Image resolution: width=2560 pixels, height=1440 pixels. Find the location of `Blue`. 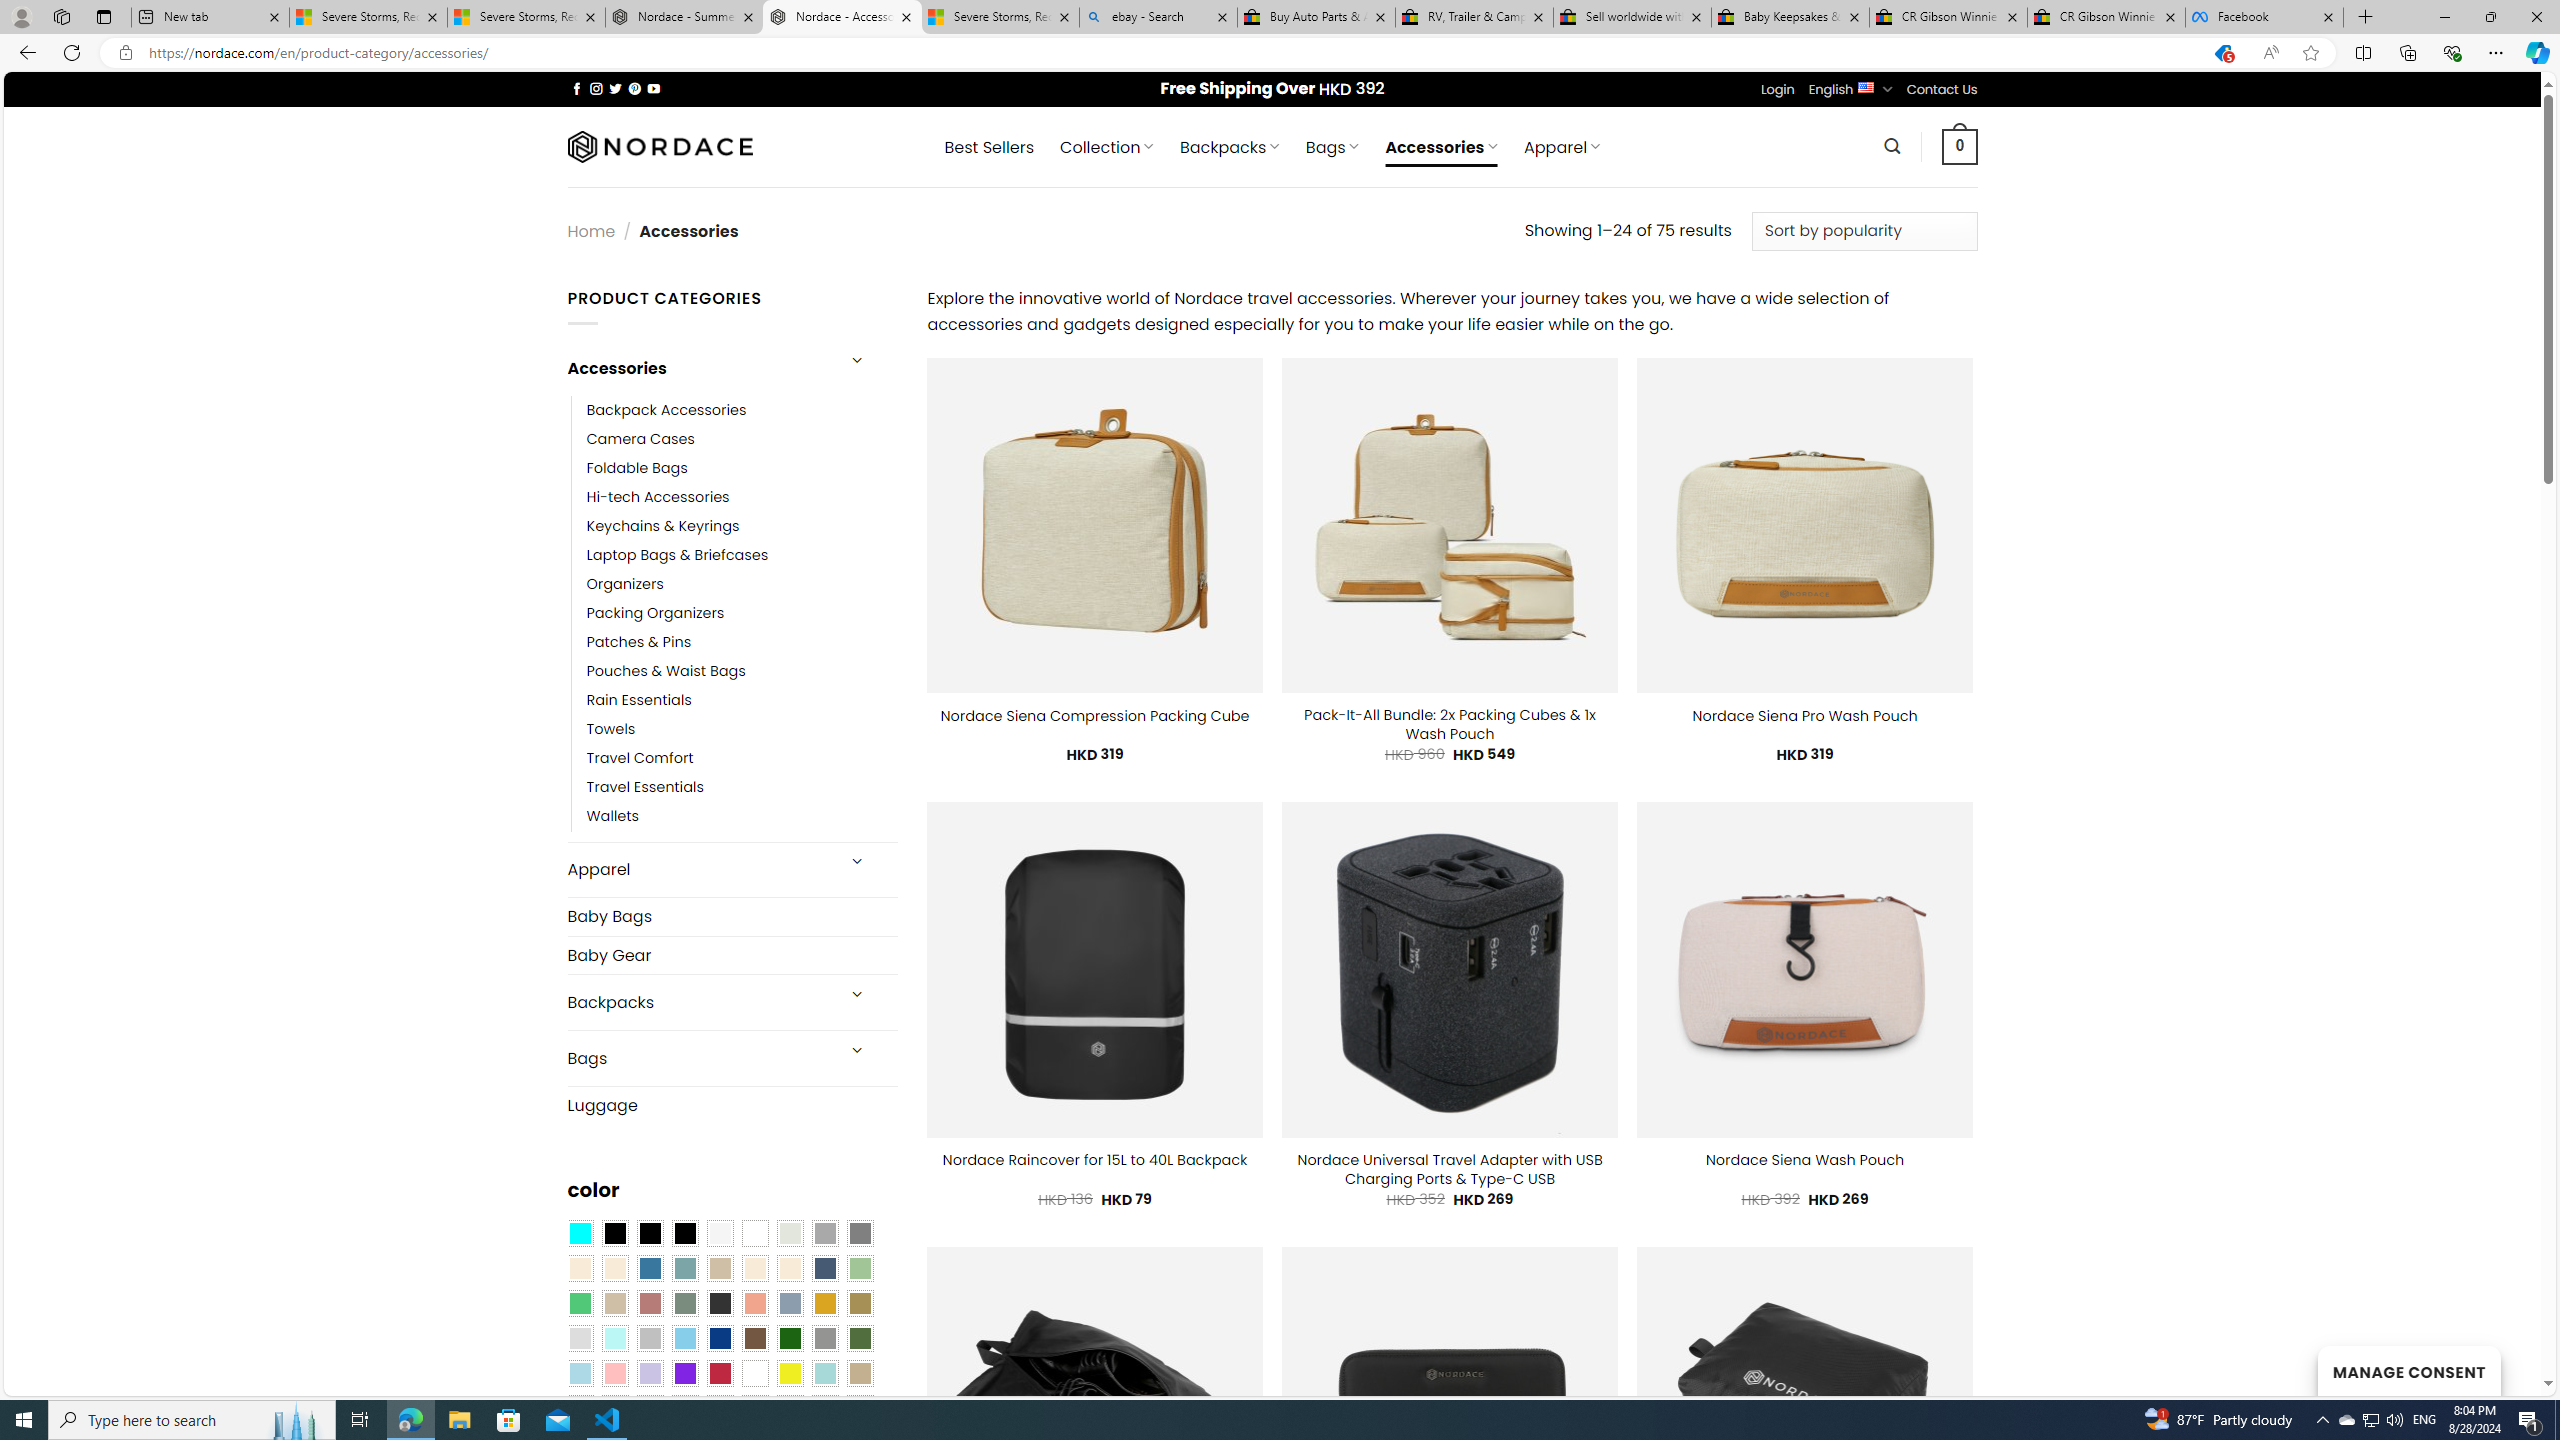

Blue is located at coordinates (650, 1268).